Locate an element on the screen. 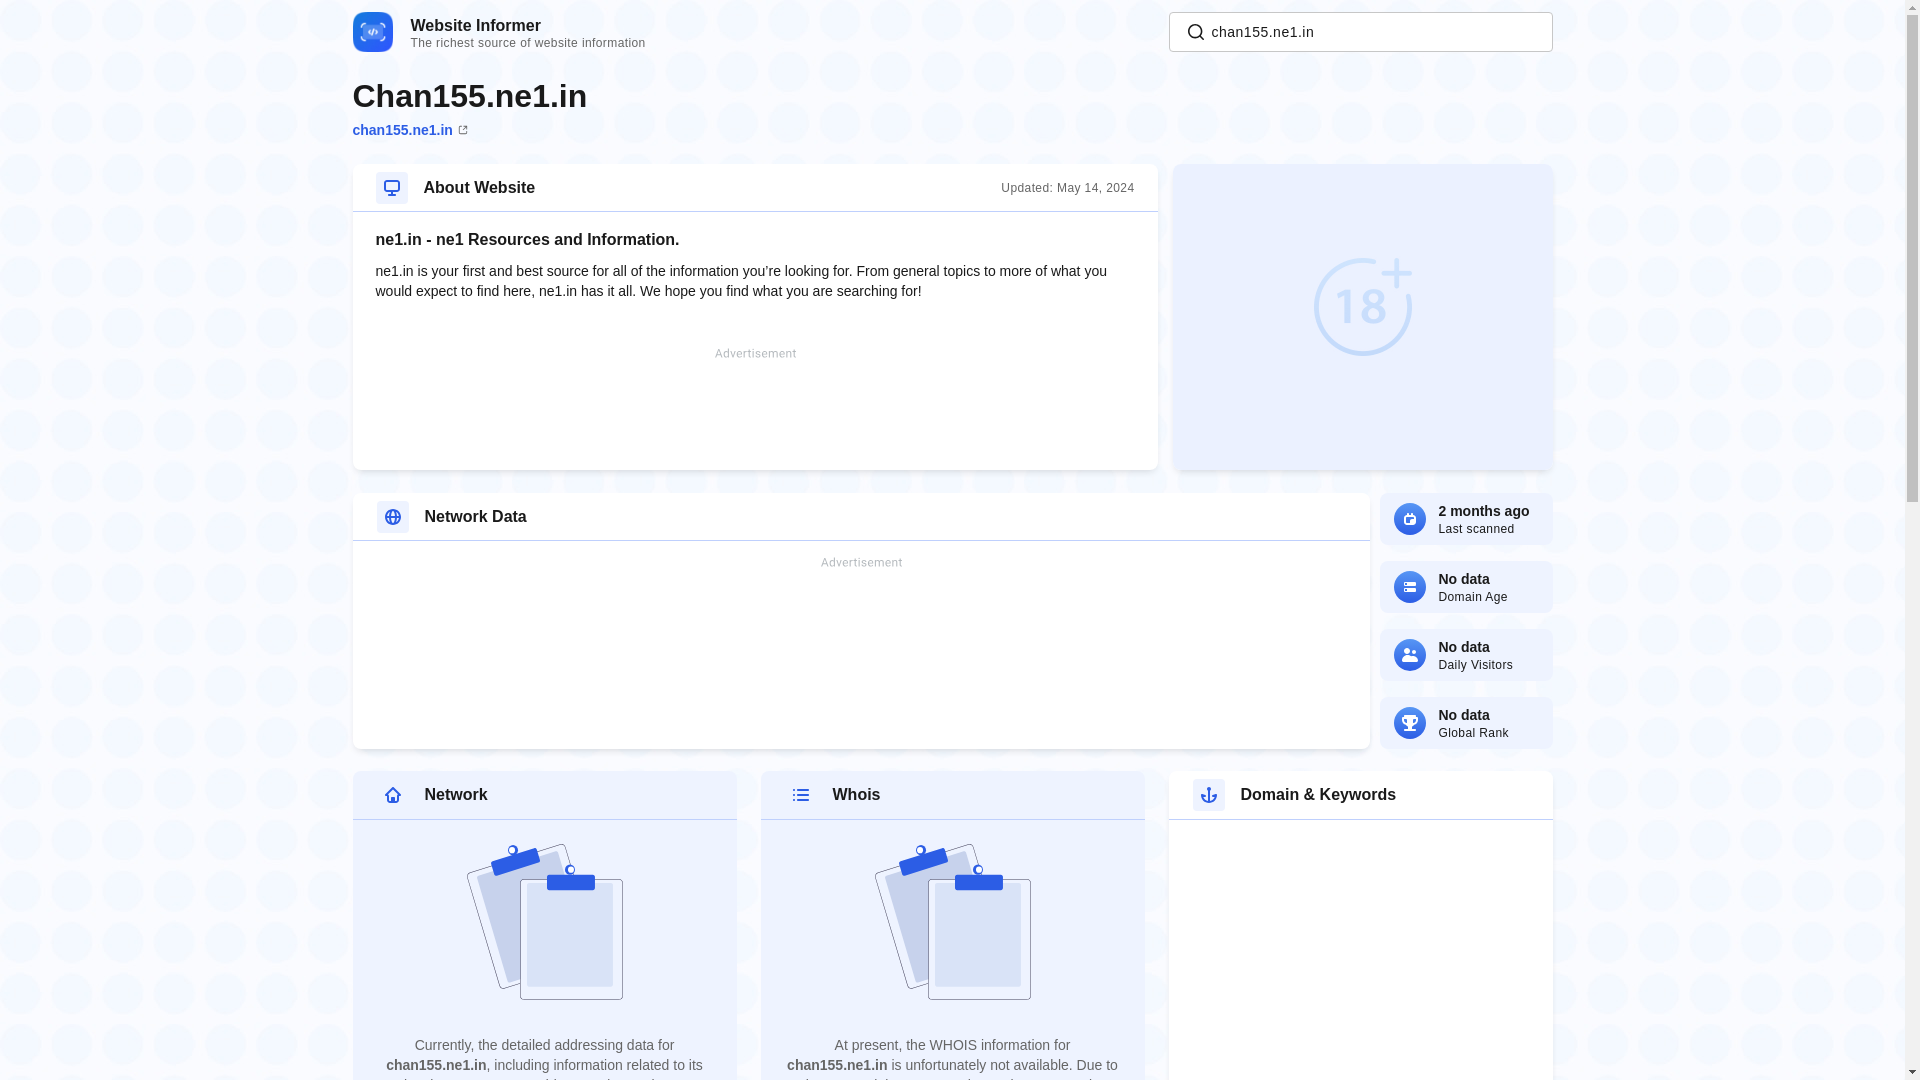 This screenshot has width=1920, height=1080. chan155.ne1.in is located at coordinates (1360, 31).